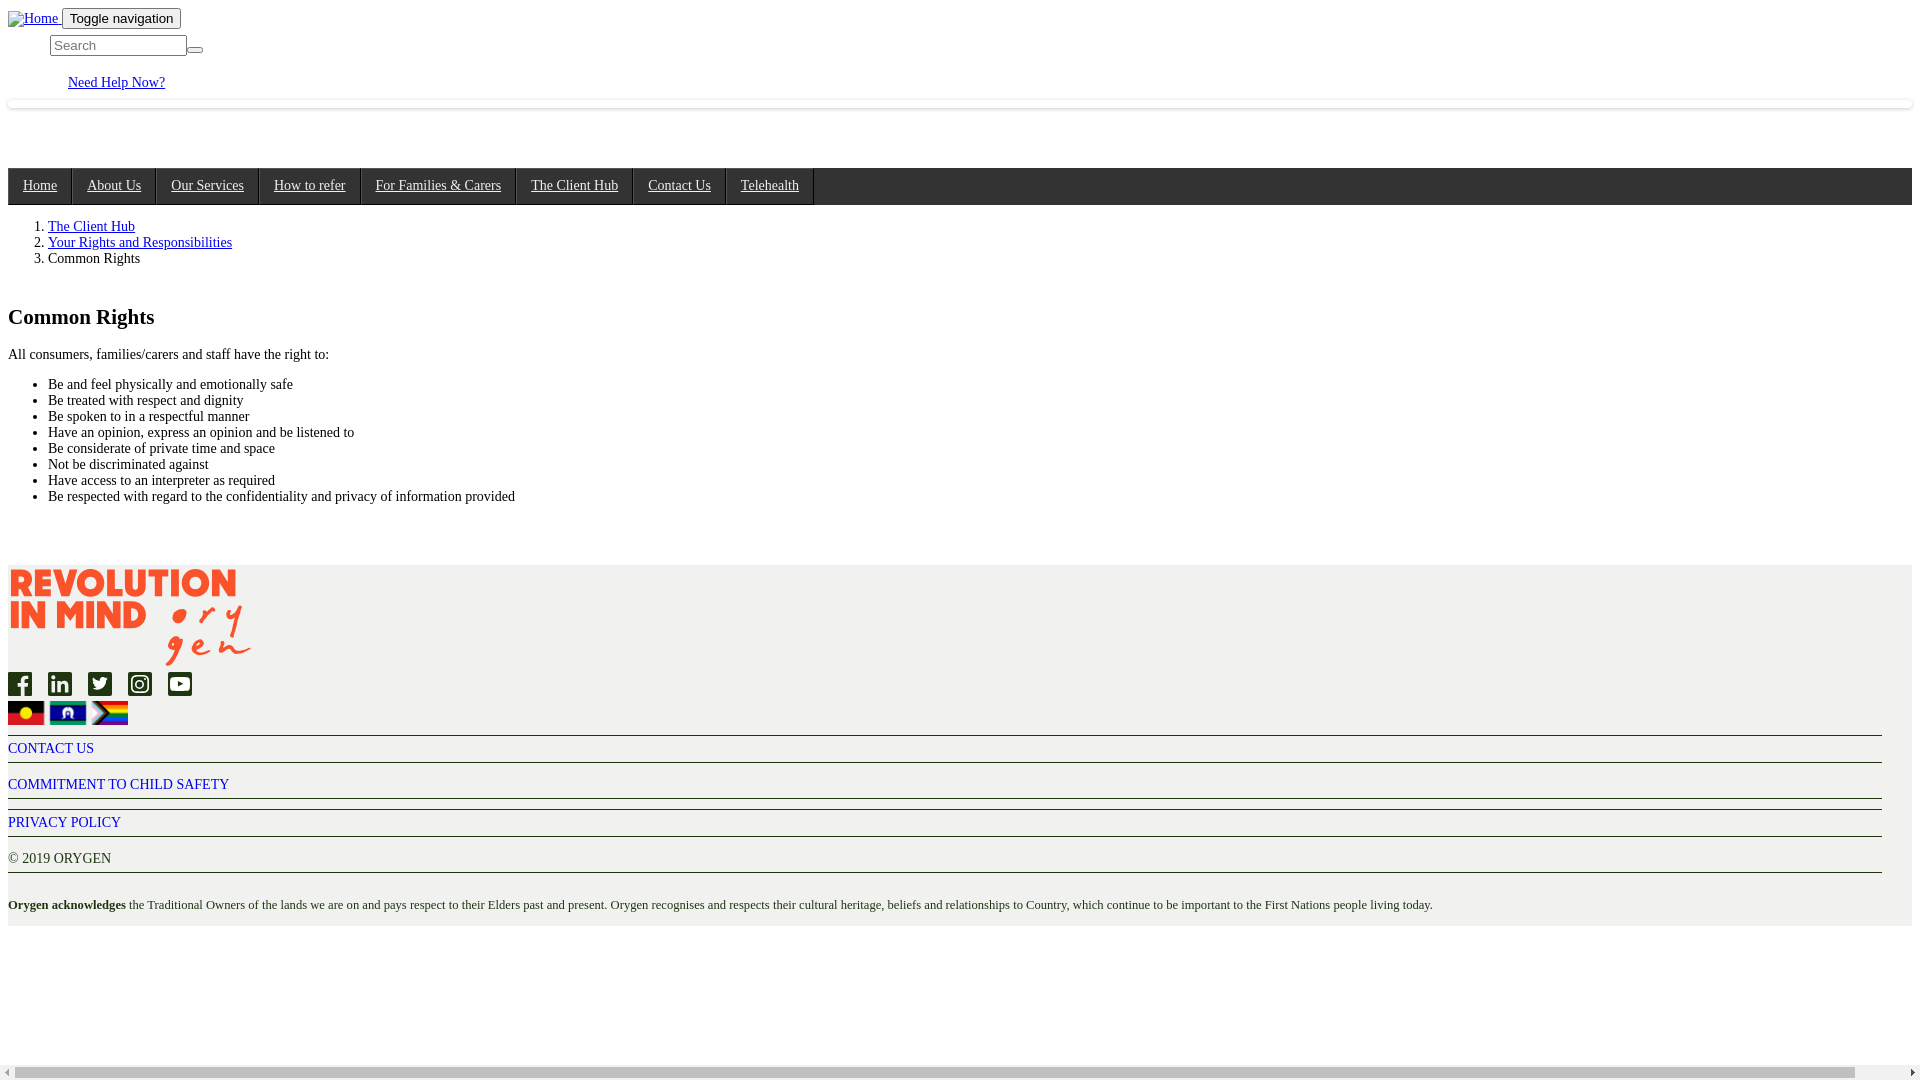  I want to click on Toggle navigation, so click(122, 18).